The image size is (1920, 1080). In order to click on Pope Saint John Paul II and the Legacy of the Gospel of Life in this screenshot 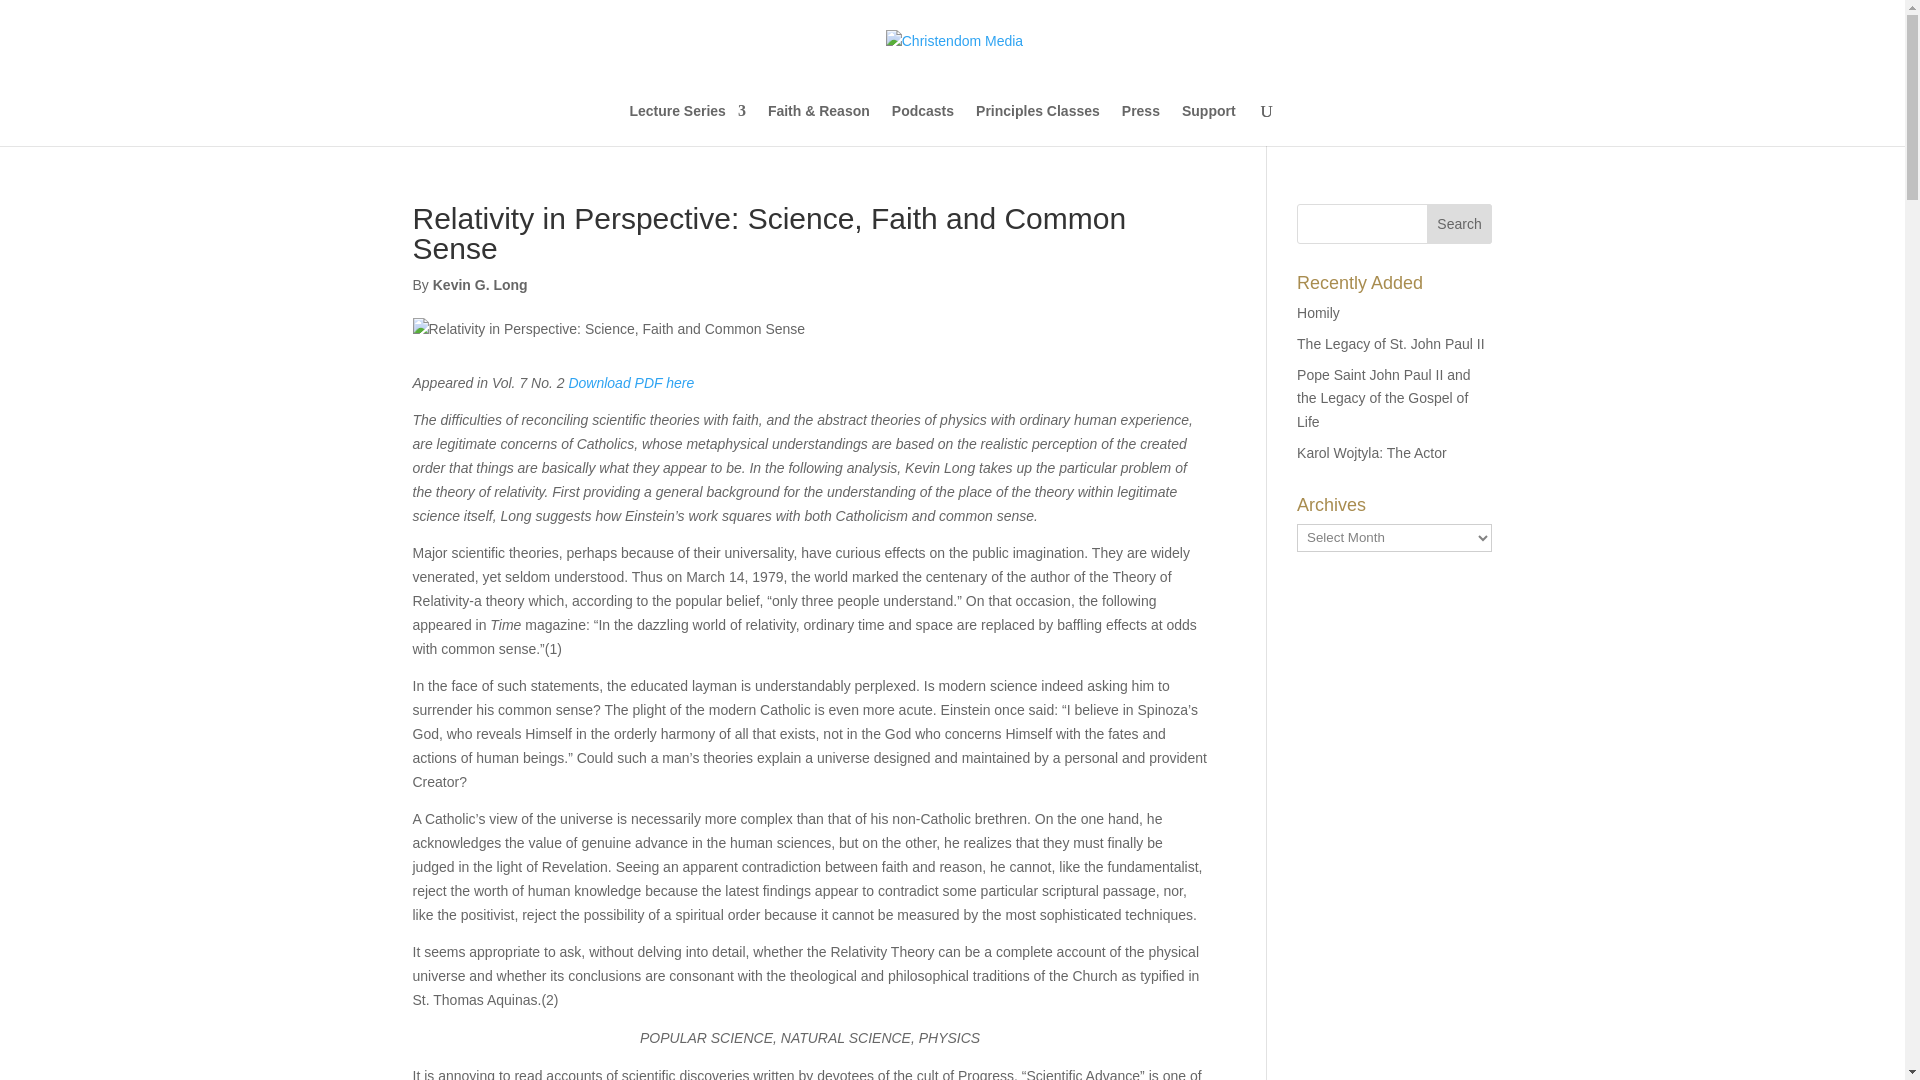, I will do `click(1384, 398)`.